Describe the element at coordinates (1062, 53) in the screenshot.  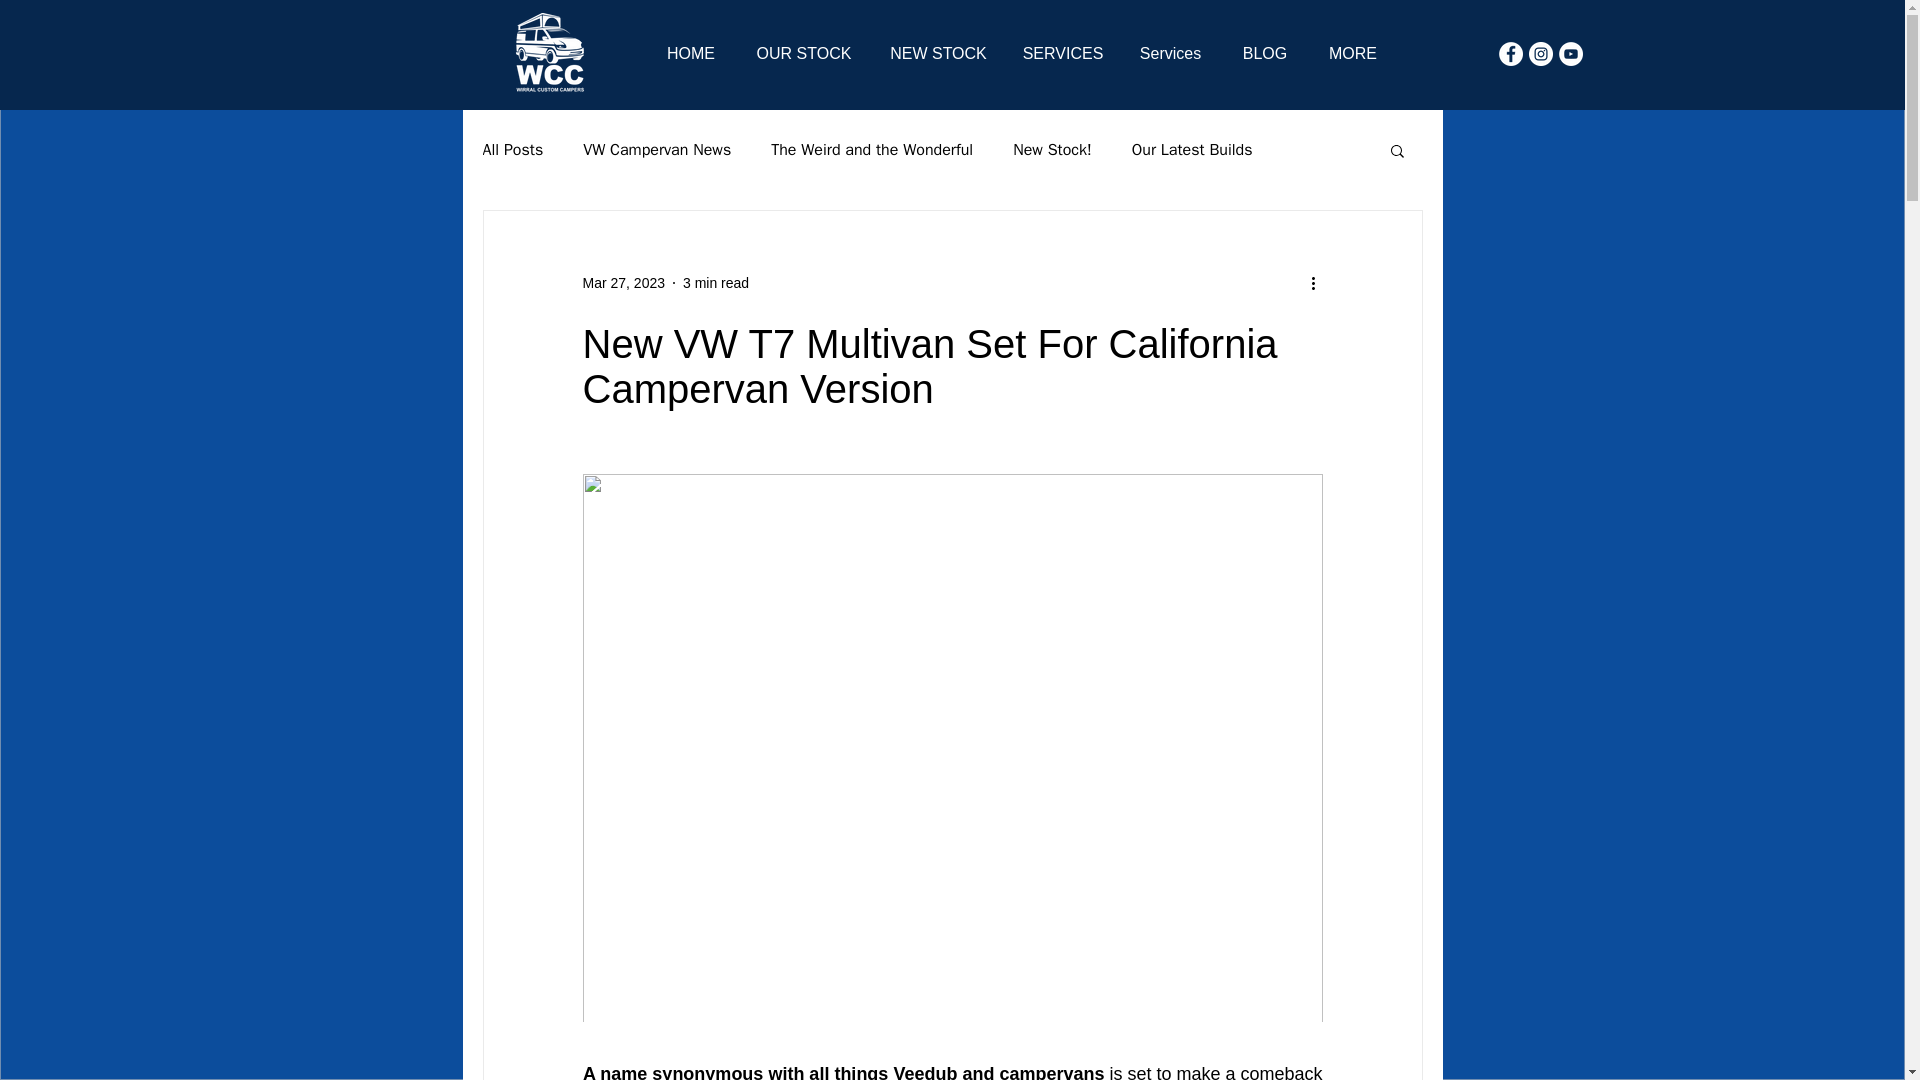
I see `SERVICES` at that location.